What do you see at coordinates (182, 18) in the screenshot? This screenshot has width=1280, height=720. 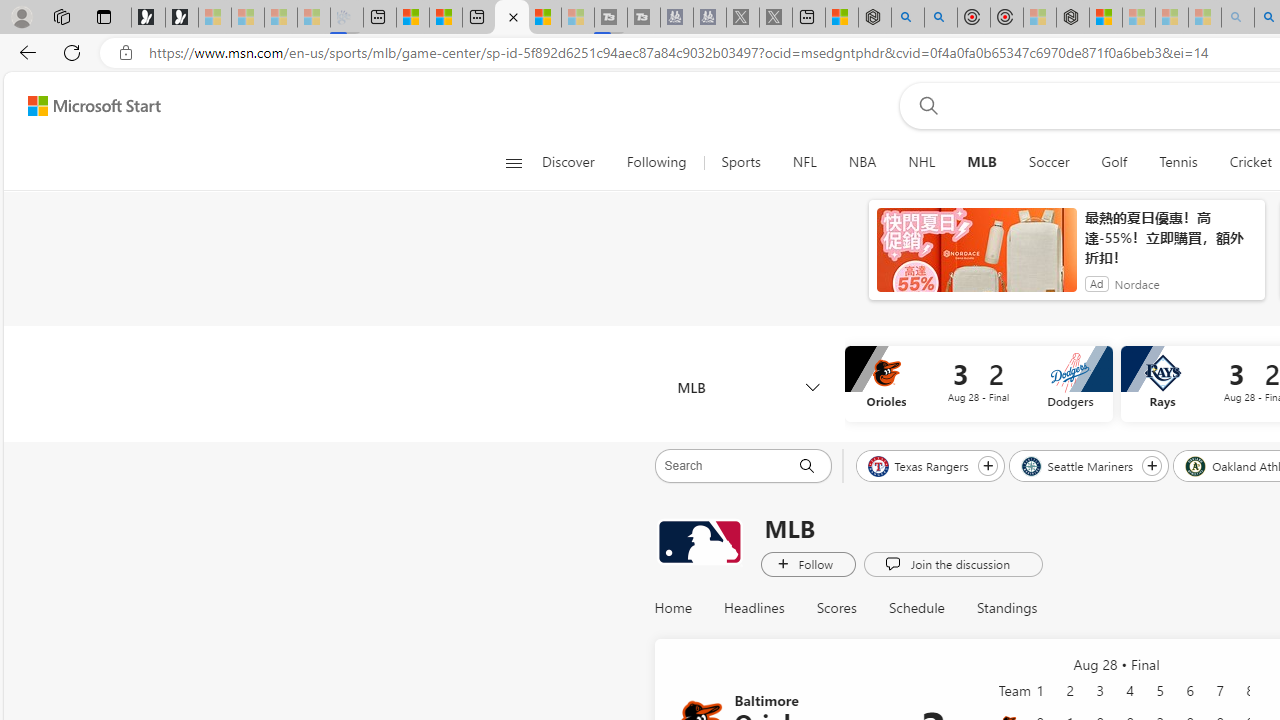 I see `Newsletter Sign Up` at bounding box center [182, 18].